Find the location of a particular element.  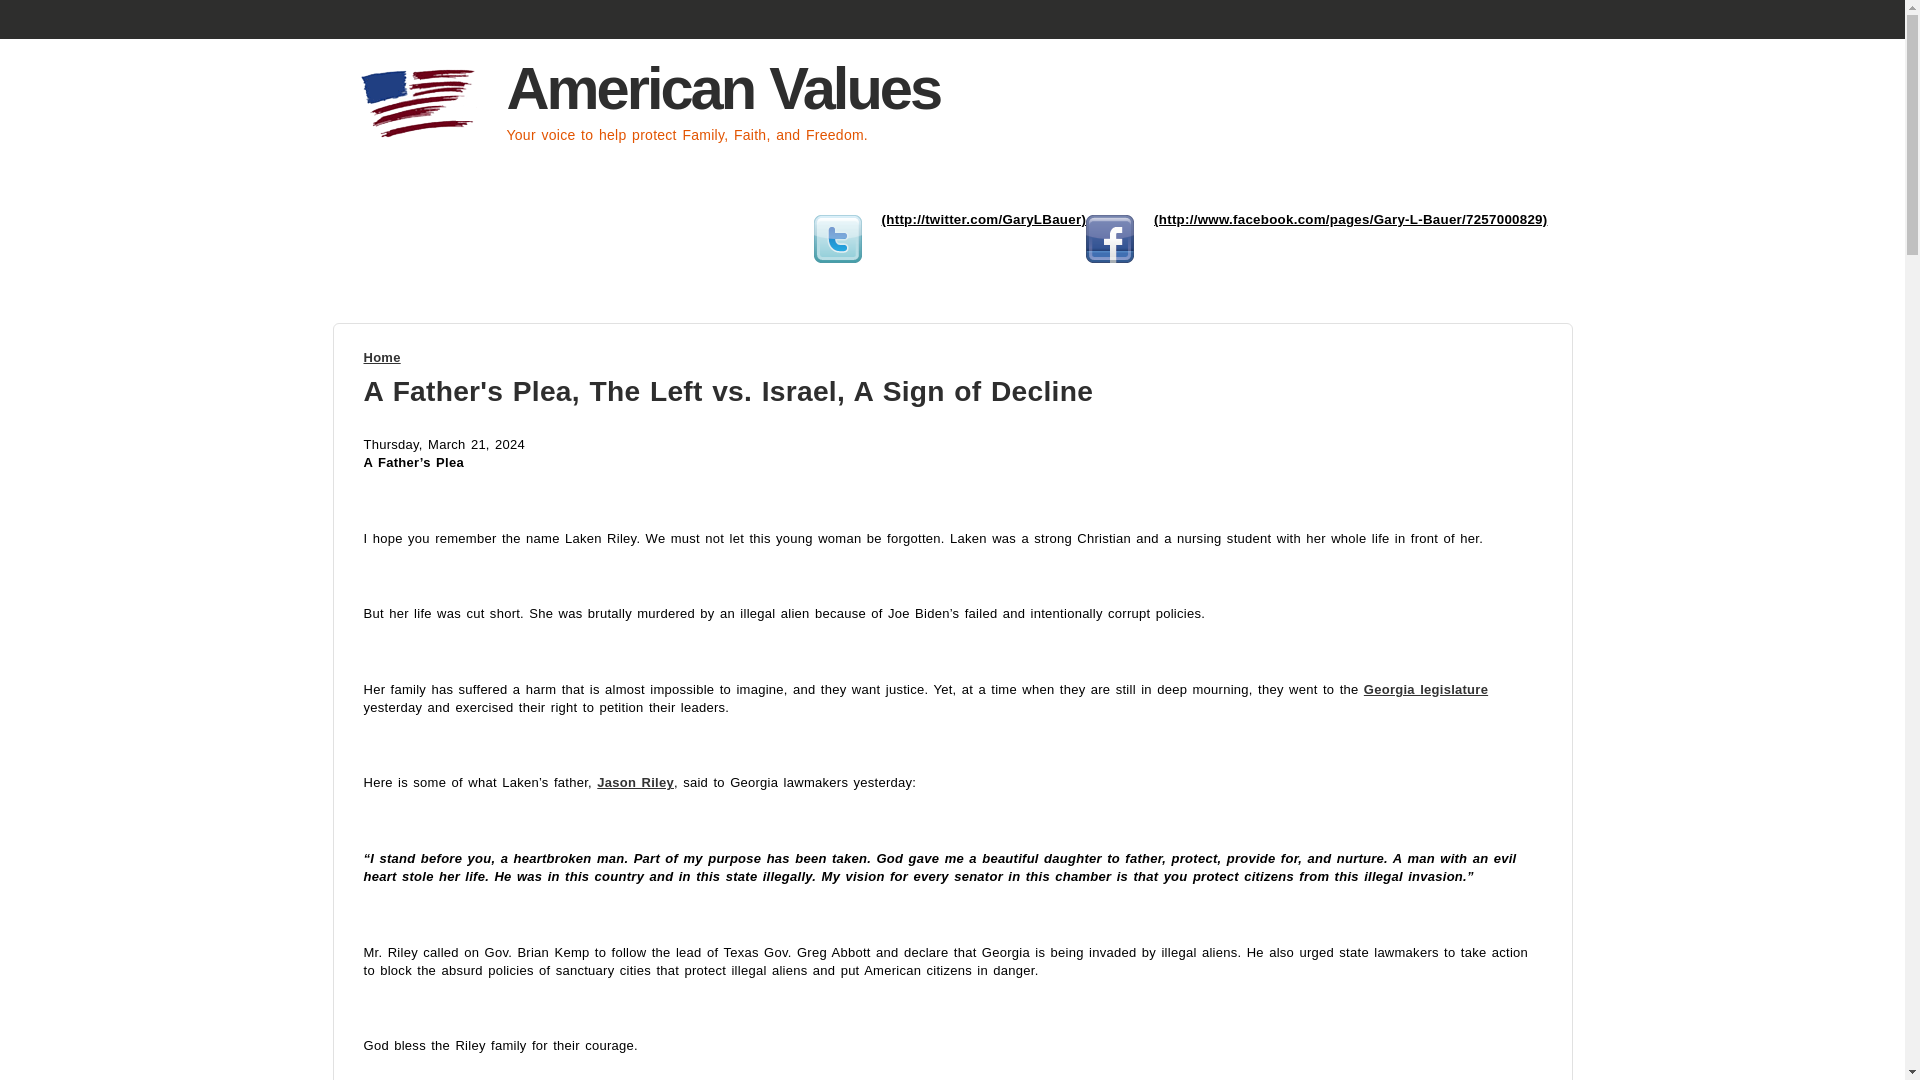

Jason Riley is located at coordinates (635, 782).